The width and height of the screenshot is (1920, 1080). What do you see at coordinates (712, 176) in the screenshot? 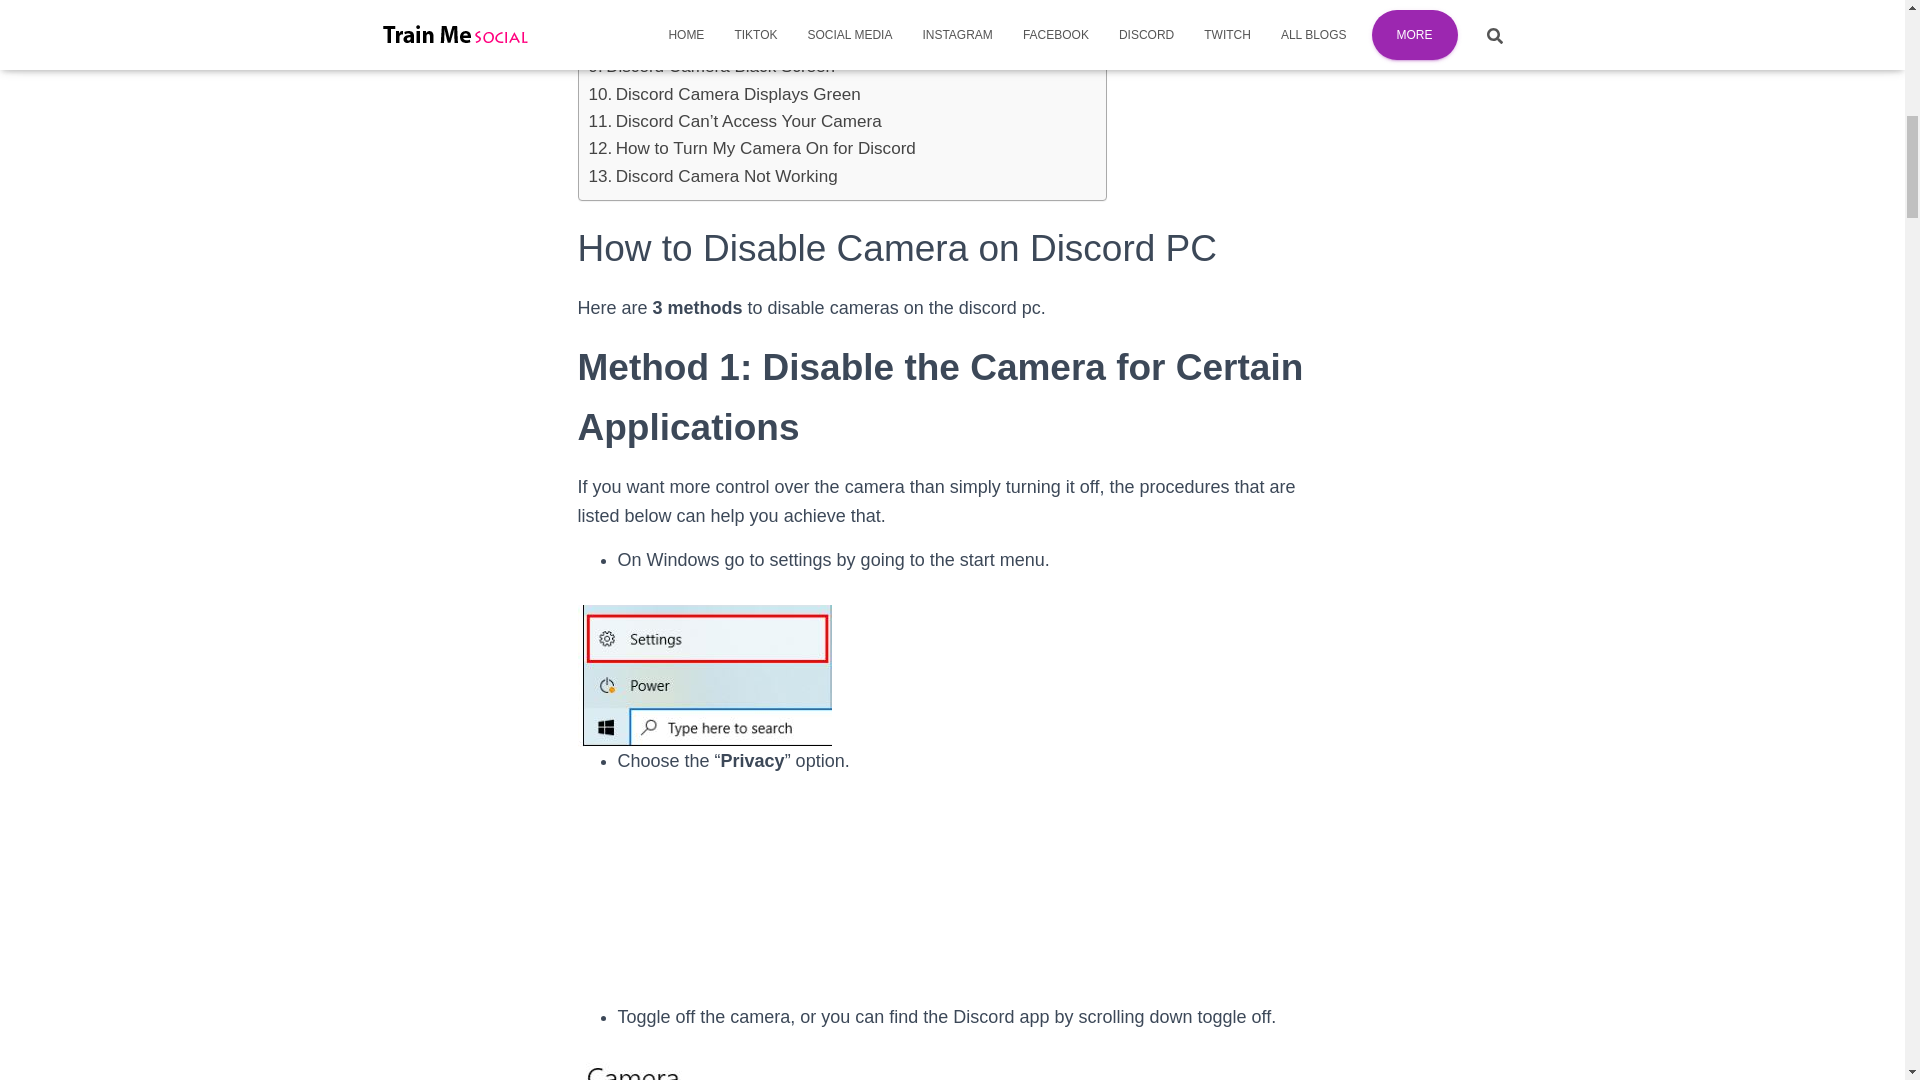
I see `Discord Camera Not Working` at bounding box center [712, 176].